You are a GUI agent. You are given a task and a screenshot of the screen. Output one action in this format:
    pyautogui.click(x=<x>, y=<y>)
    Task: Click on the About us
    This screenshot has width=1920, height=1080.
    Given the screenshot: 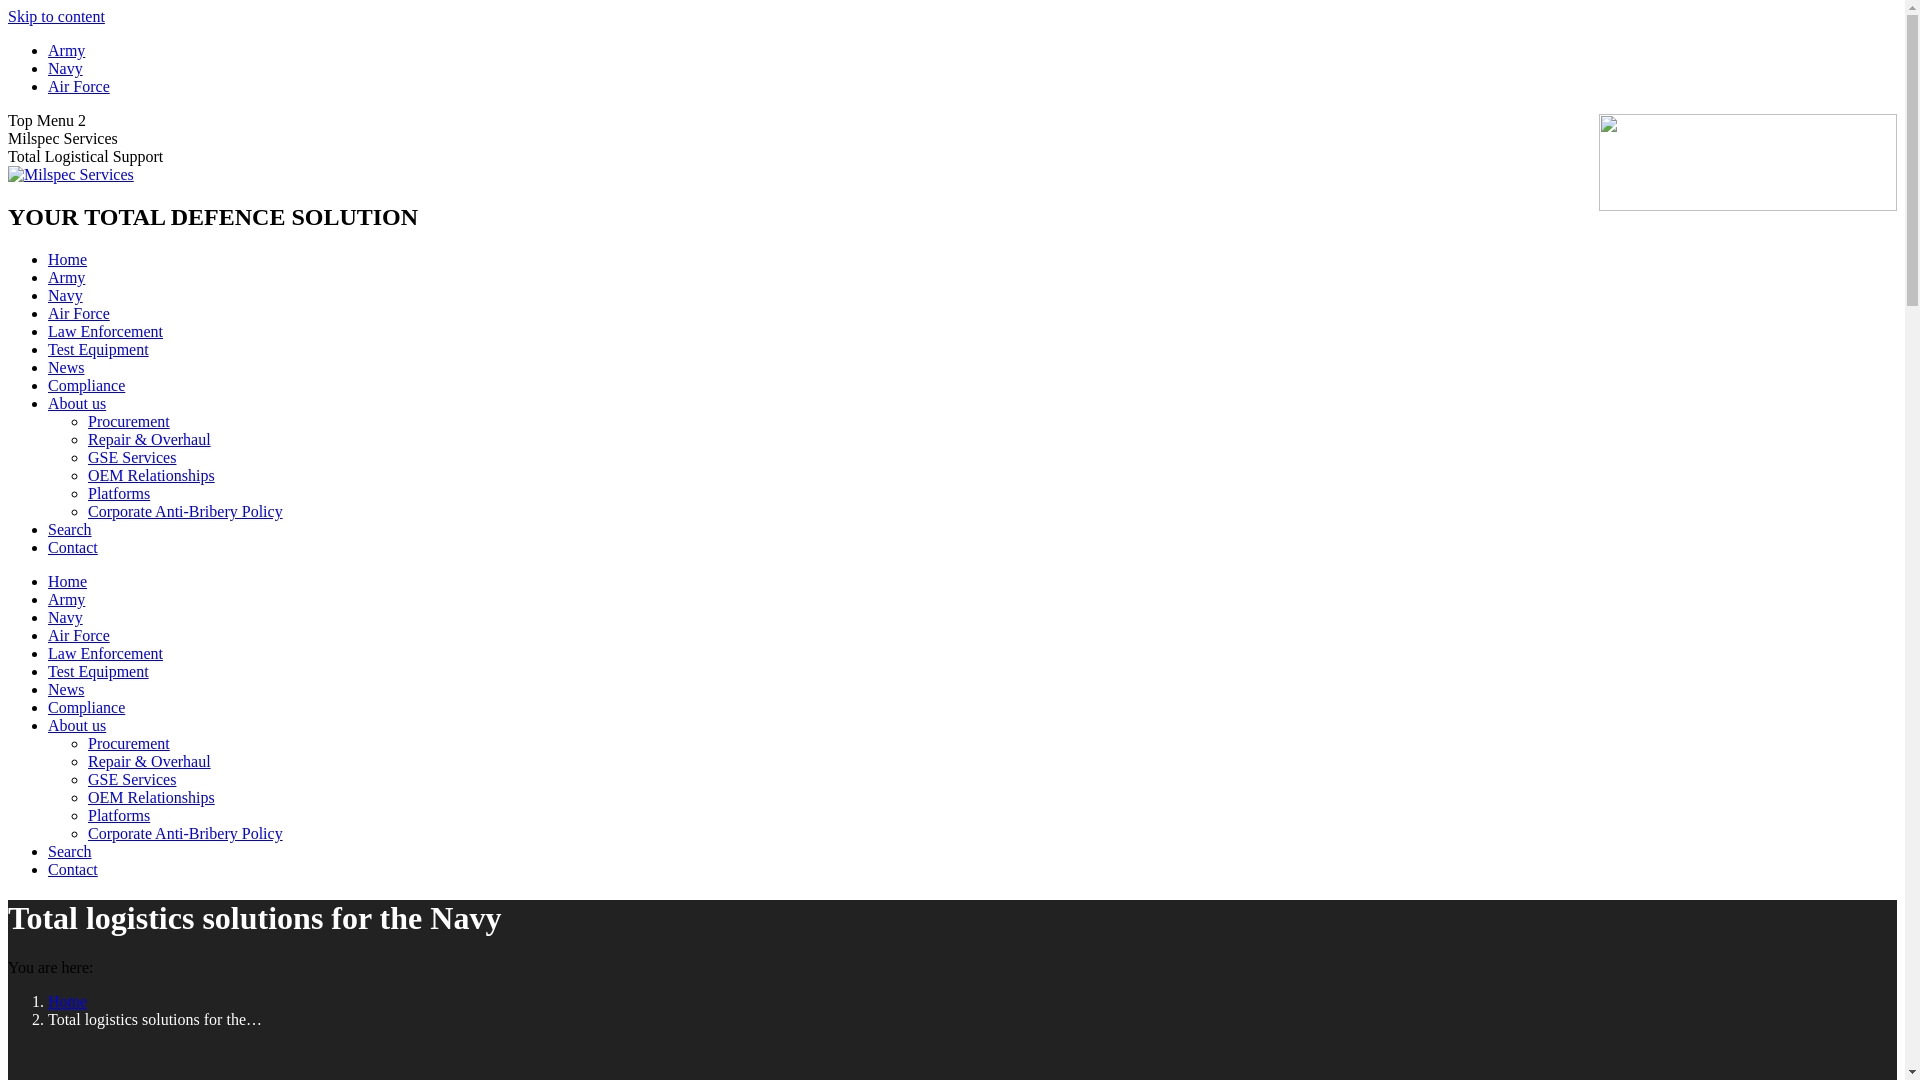 What is the action you would take?
    pyautogui.click(x=77, y=404)
    